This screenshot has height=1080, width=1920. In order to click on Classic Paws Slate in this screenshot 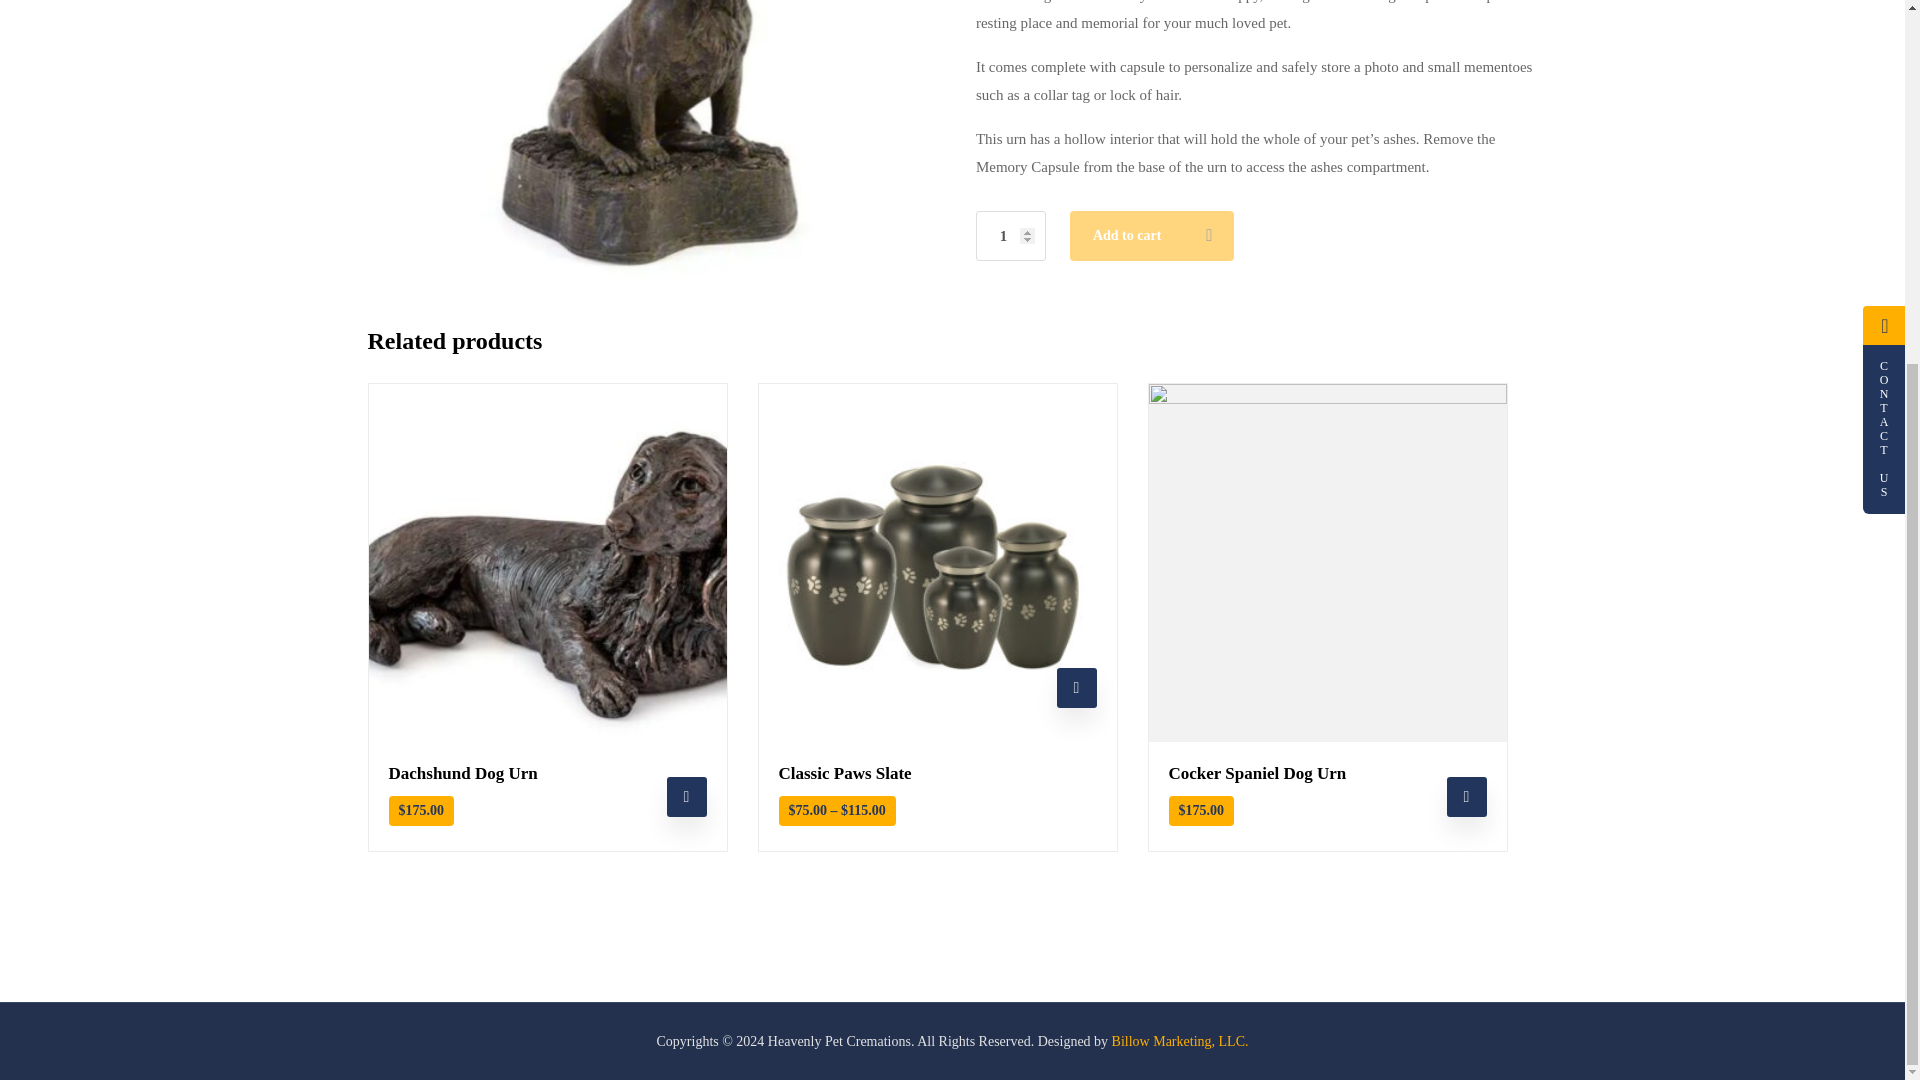, I will do `click(936, 788)`.